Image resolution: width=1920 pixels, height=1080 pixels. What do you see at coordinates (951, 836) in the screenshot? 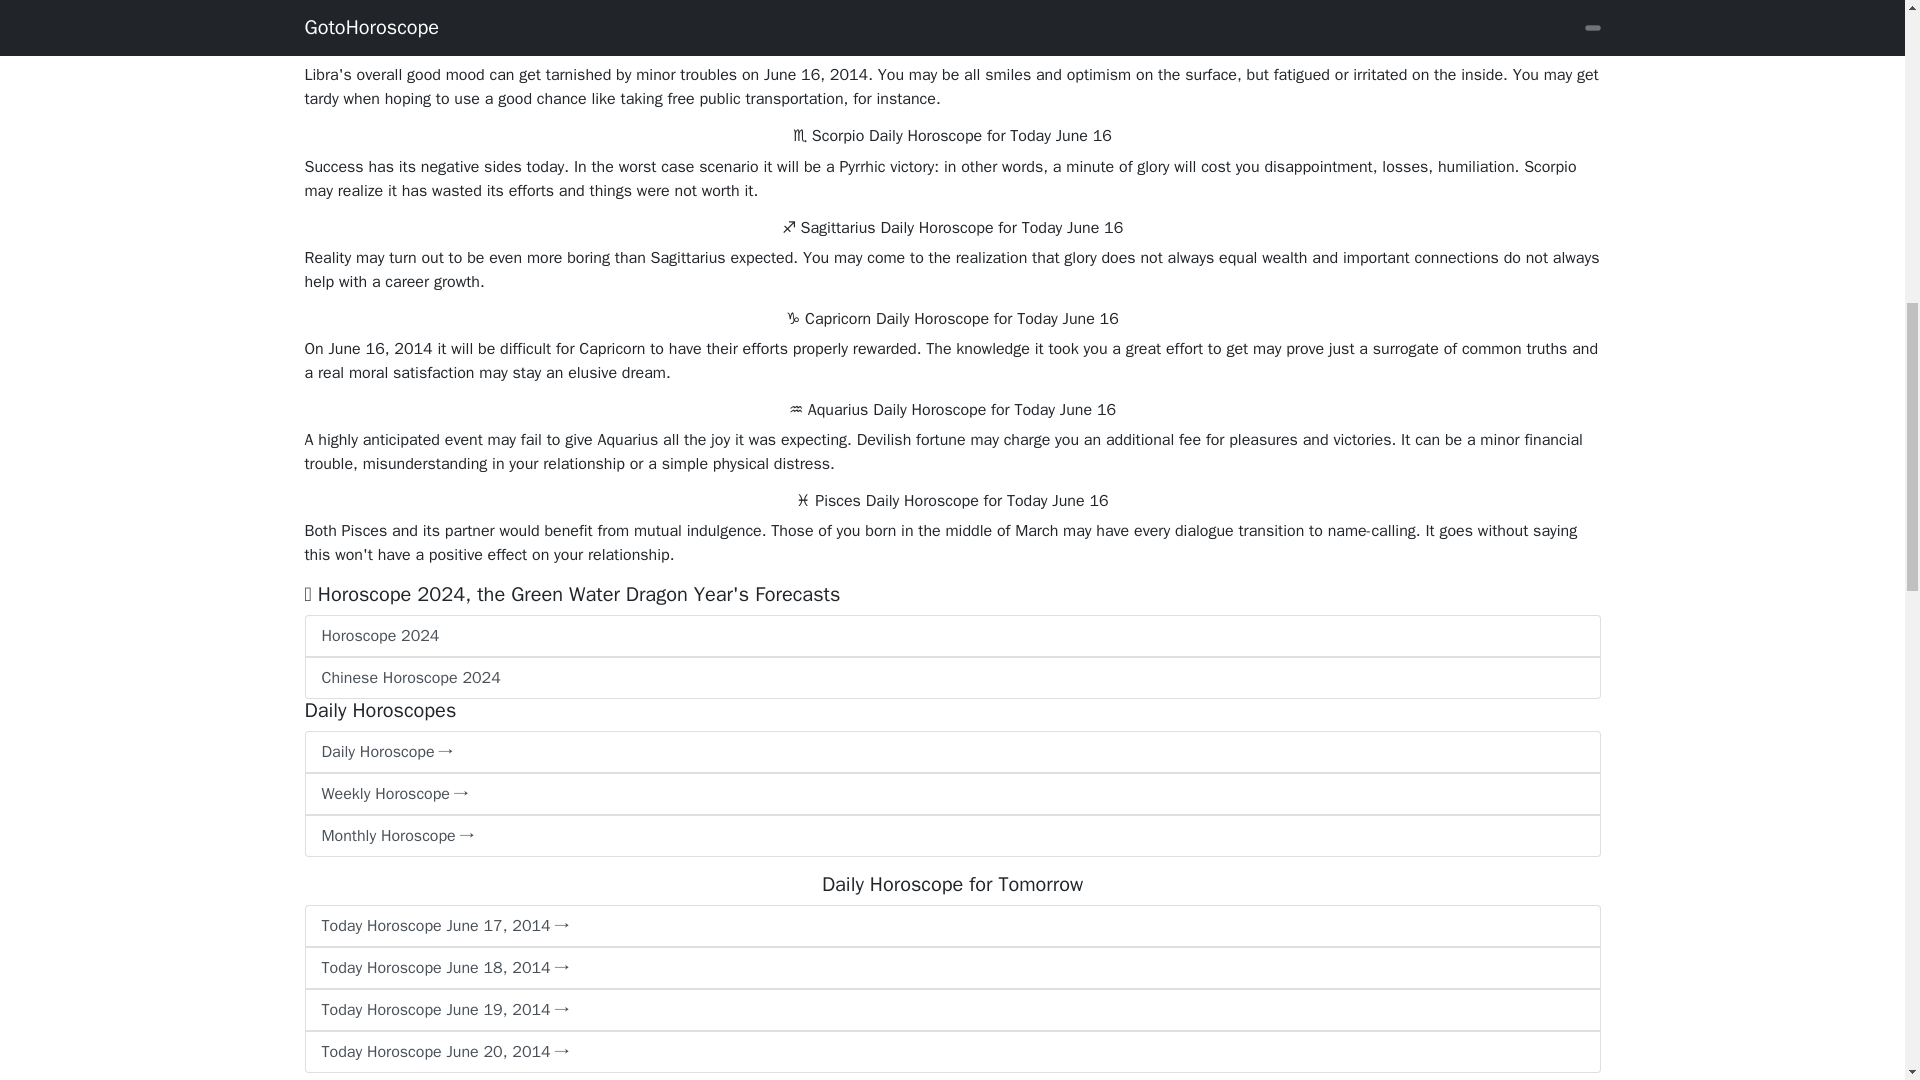
I see `Monthly Horoscope` at bounding box center [951, 836].